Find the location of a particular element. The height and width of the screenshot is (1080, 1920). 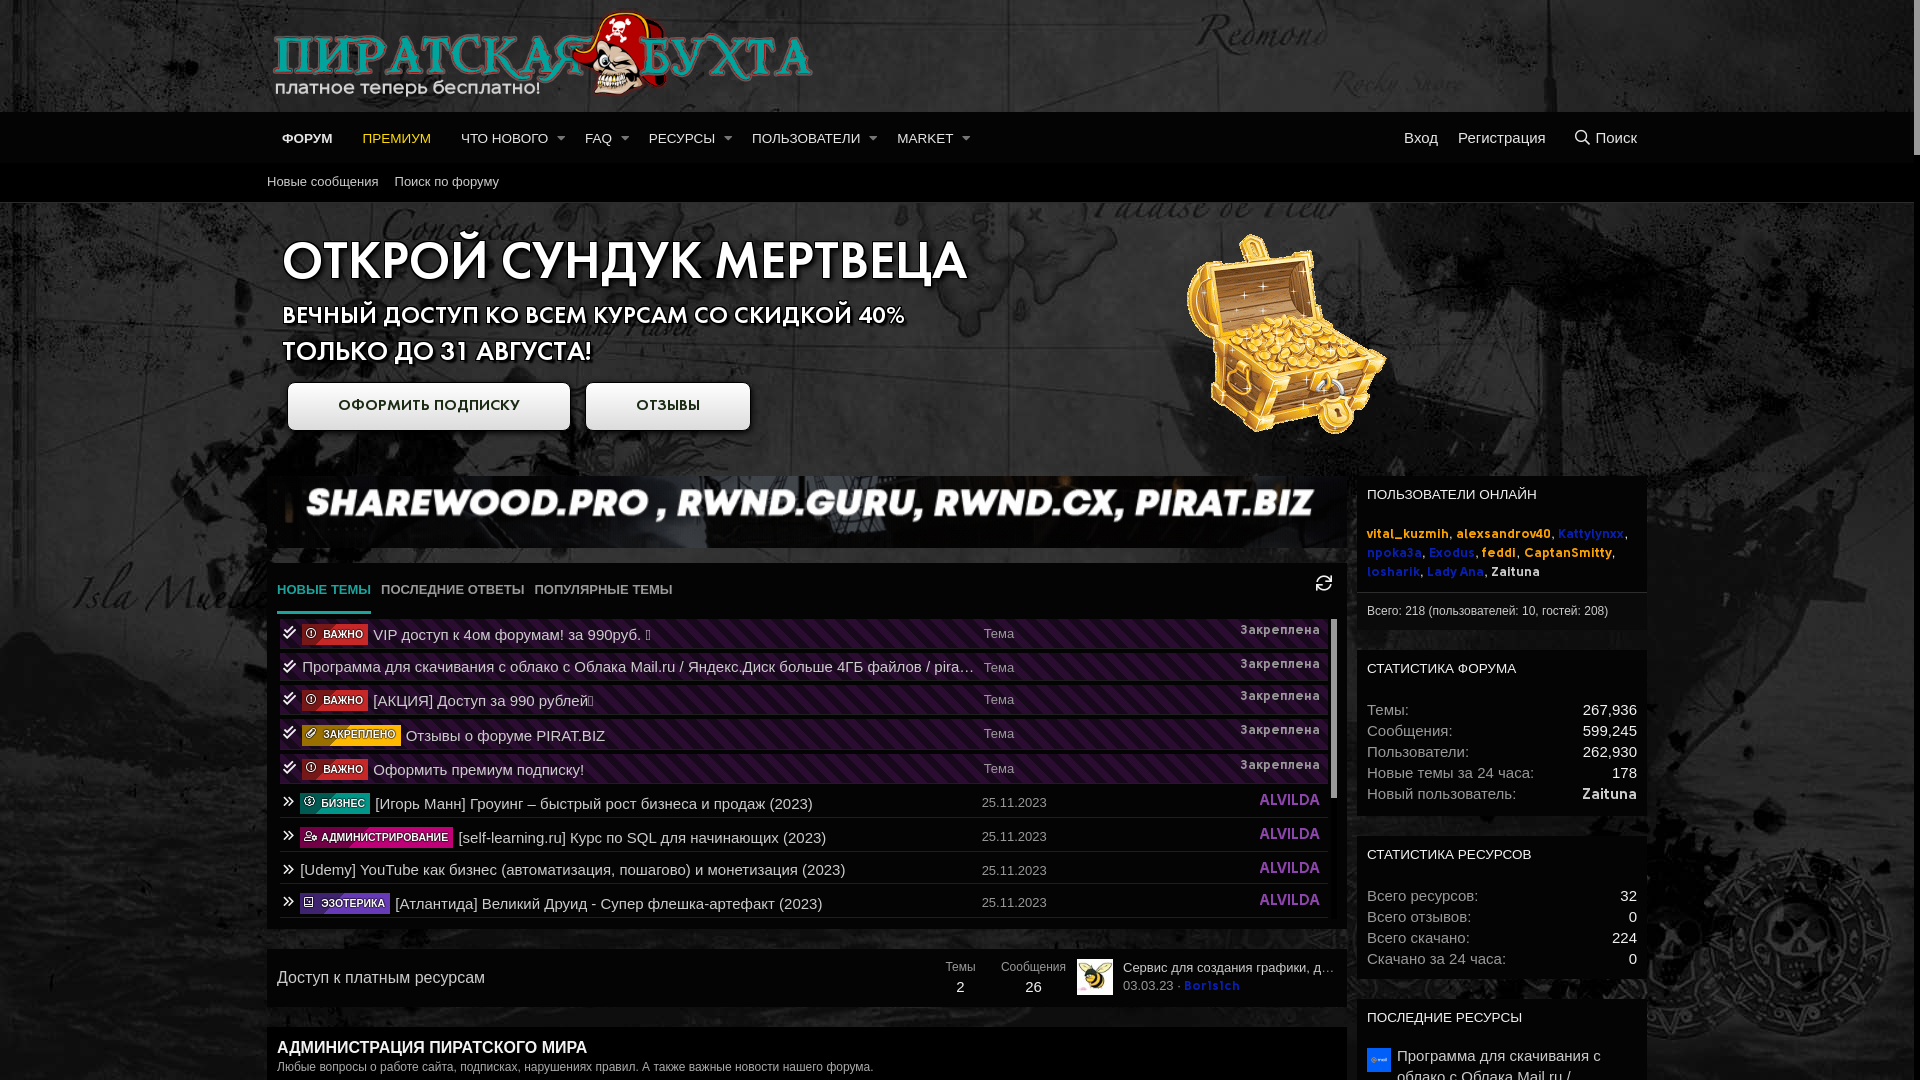

losharik is located at coordinates (1394, 572).